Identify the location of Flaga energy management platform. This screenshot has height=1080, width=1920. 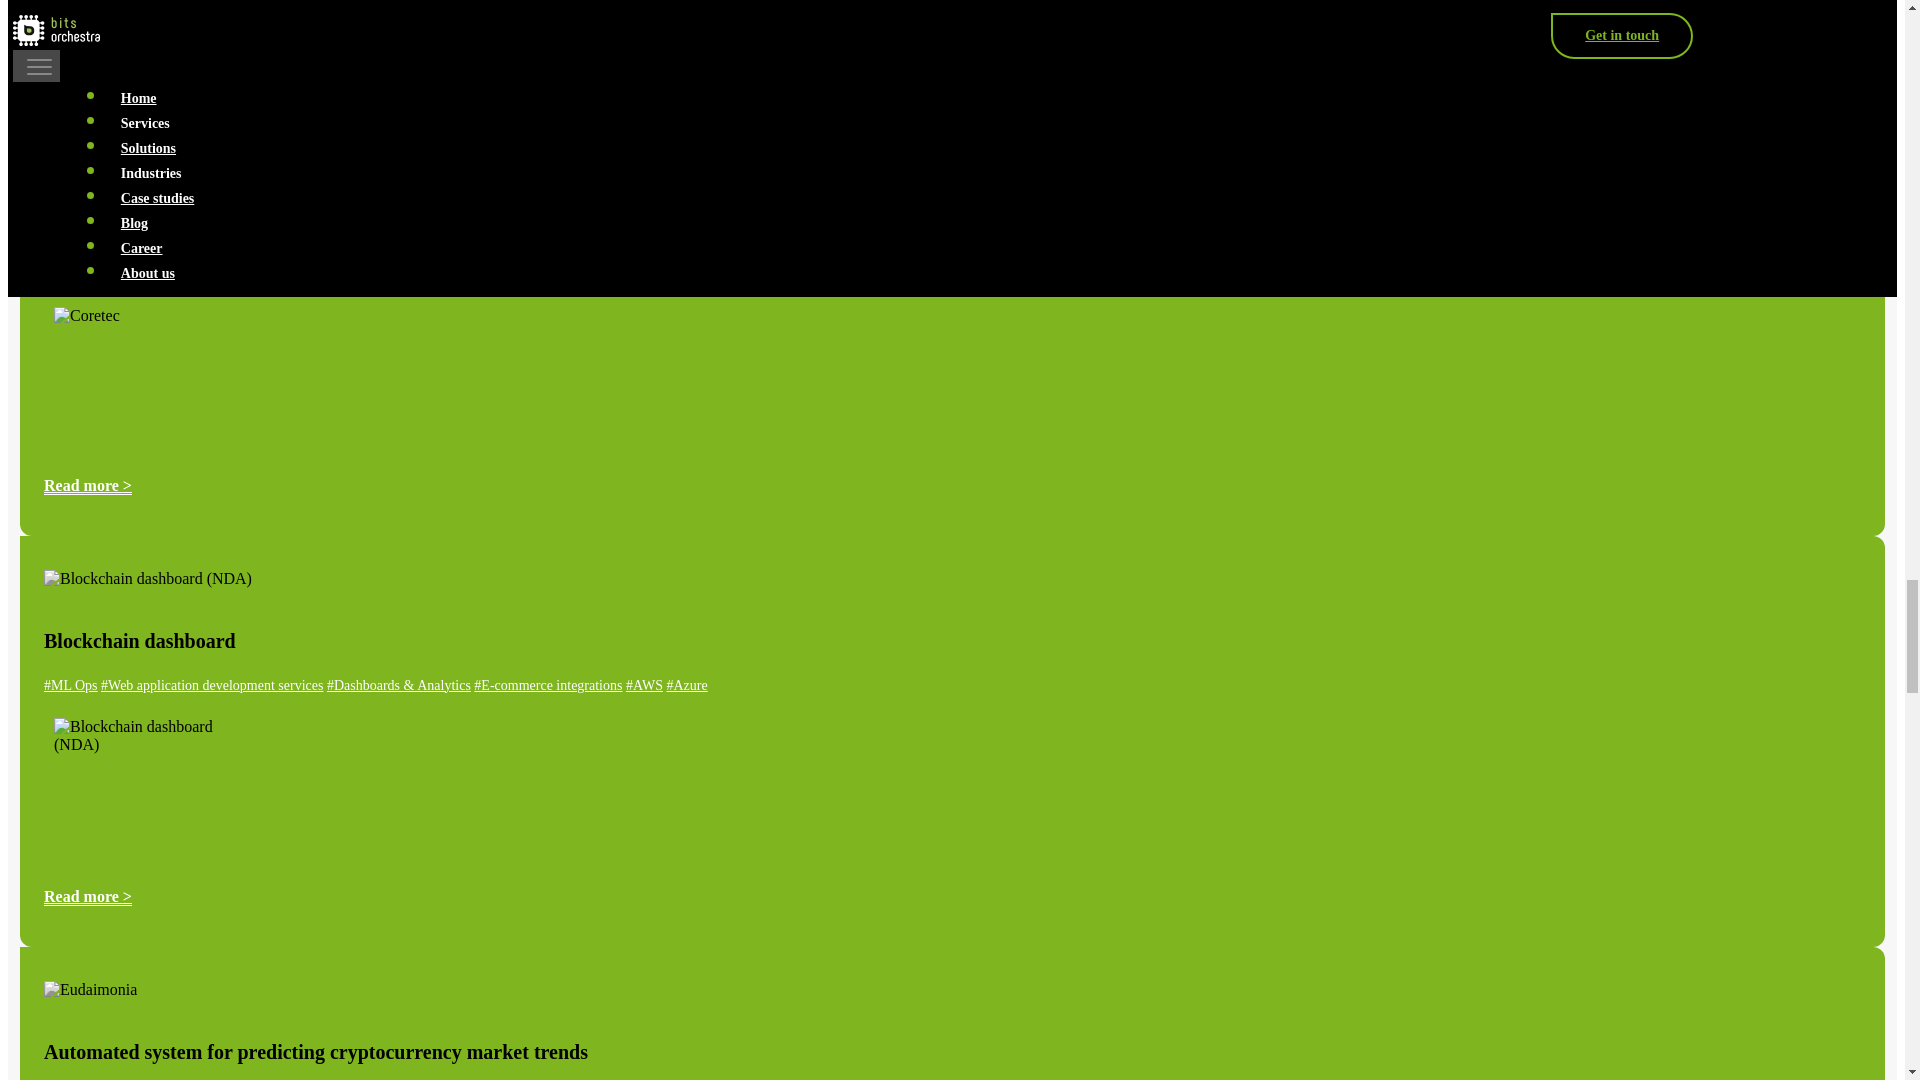
(140, 23).